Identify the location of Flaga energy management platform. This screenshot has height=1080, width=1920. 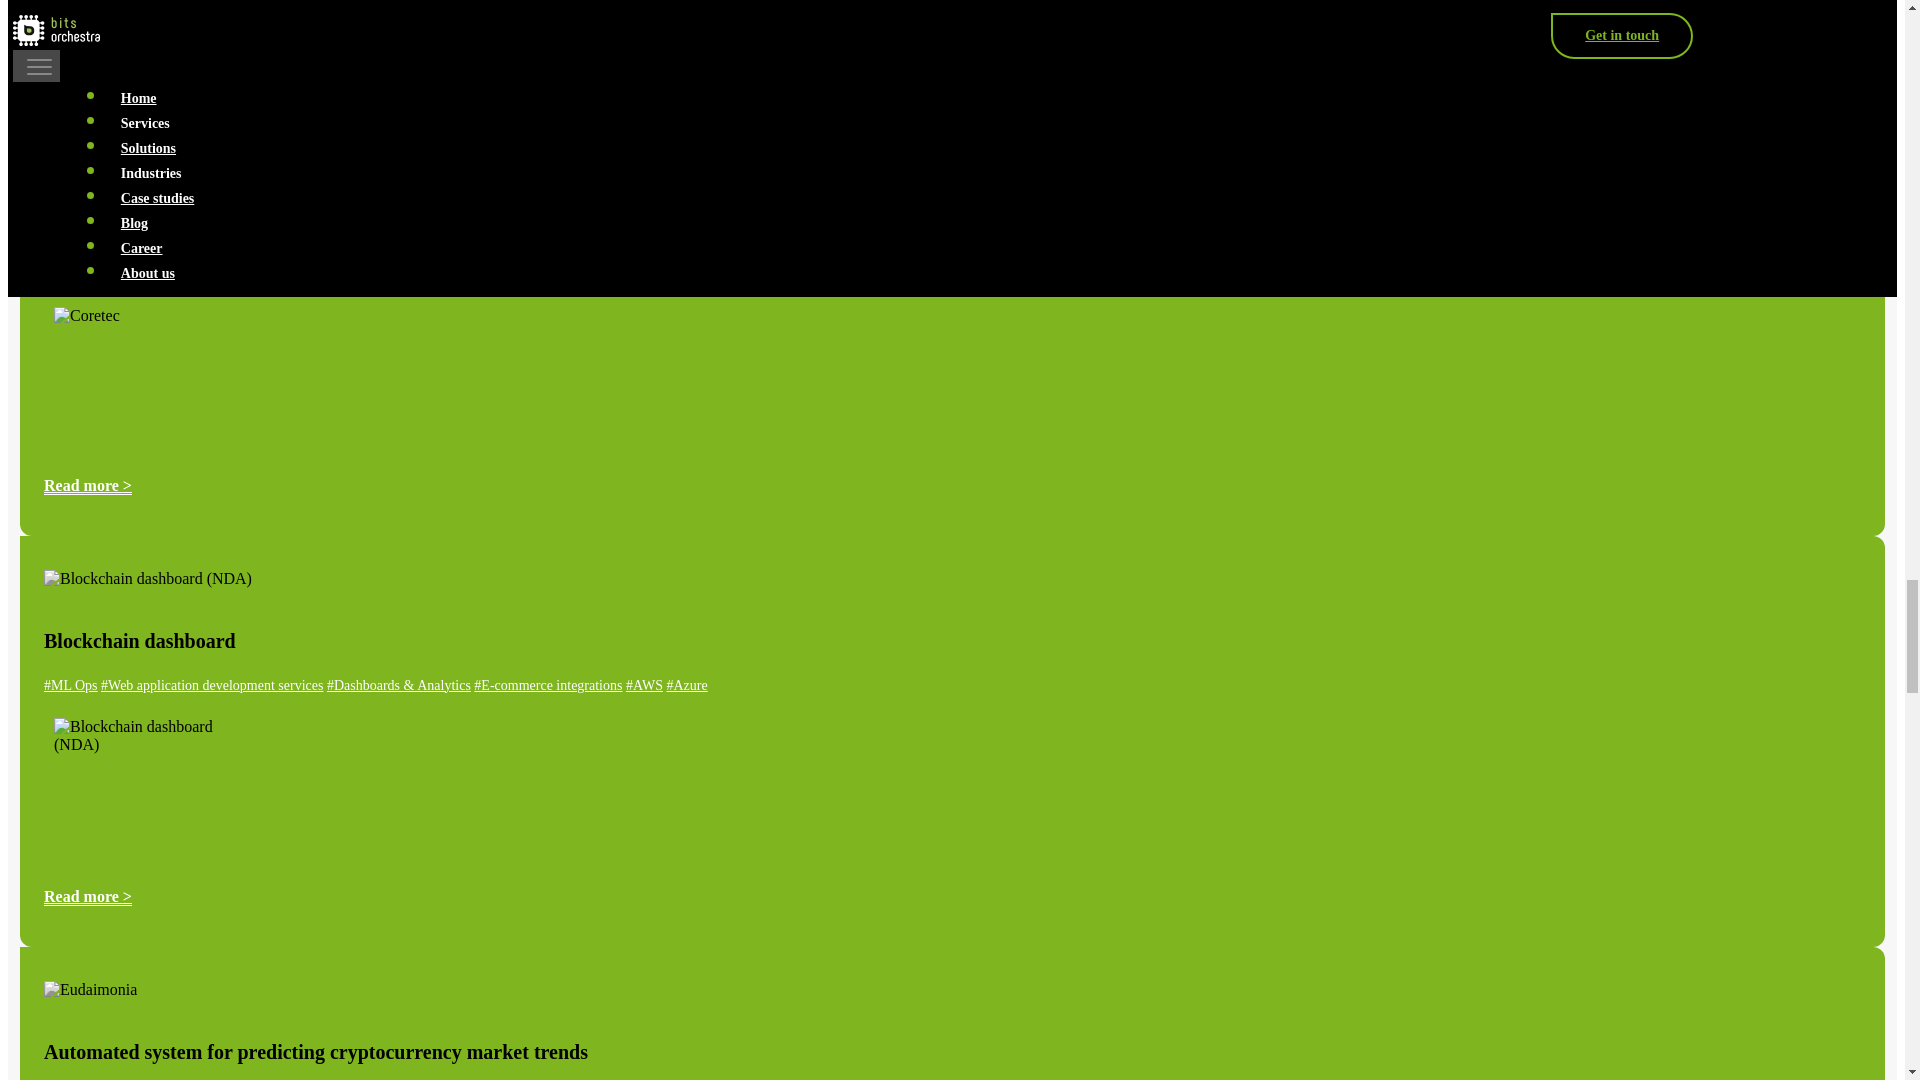
(140, 23).